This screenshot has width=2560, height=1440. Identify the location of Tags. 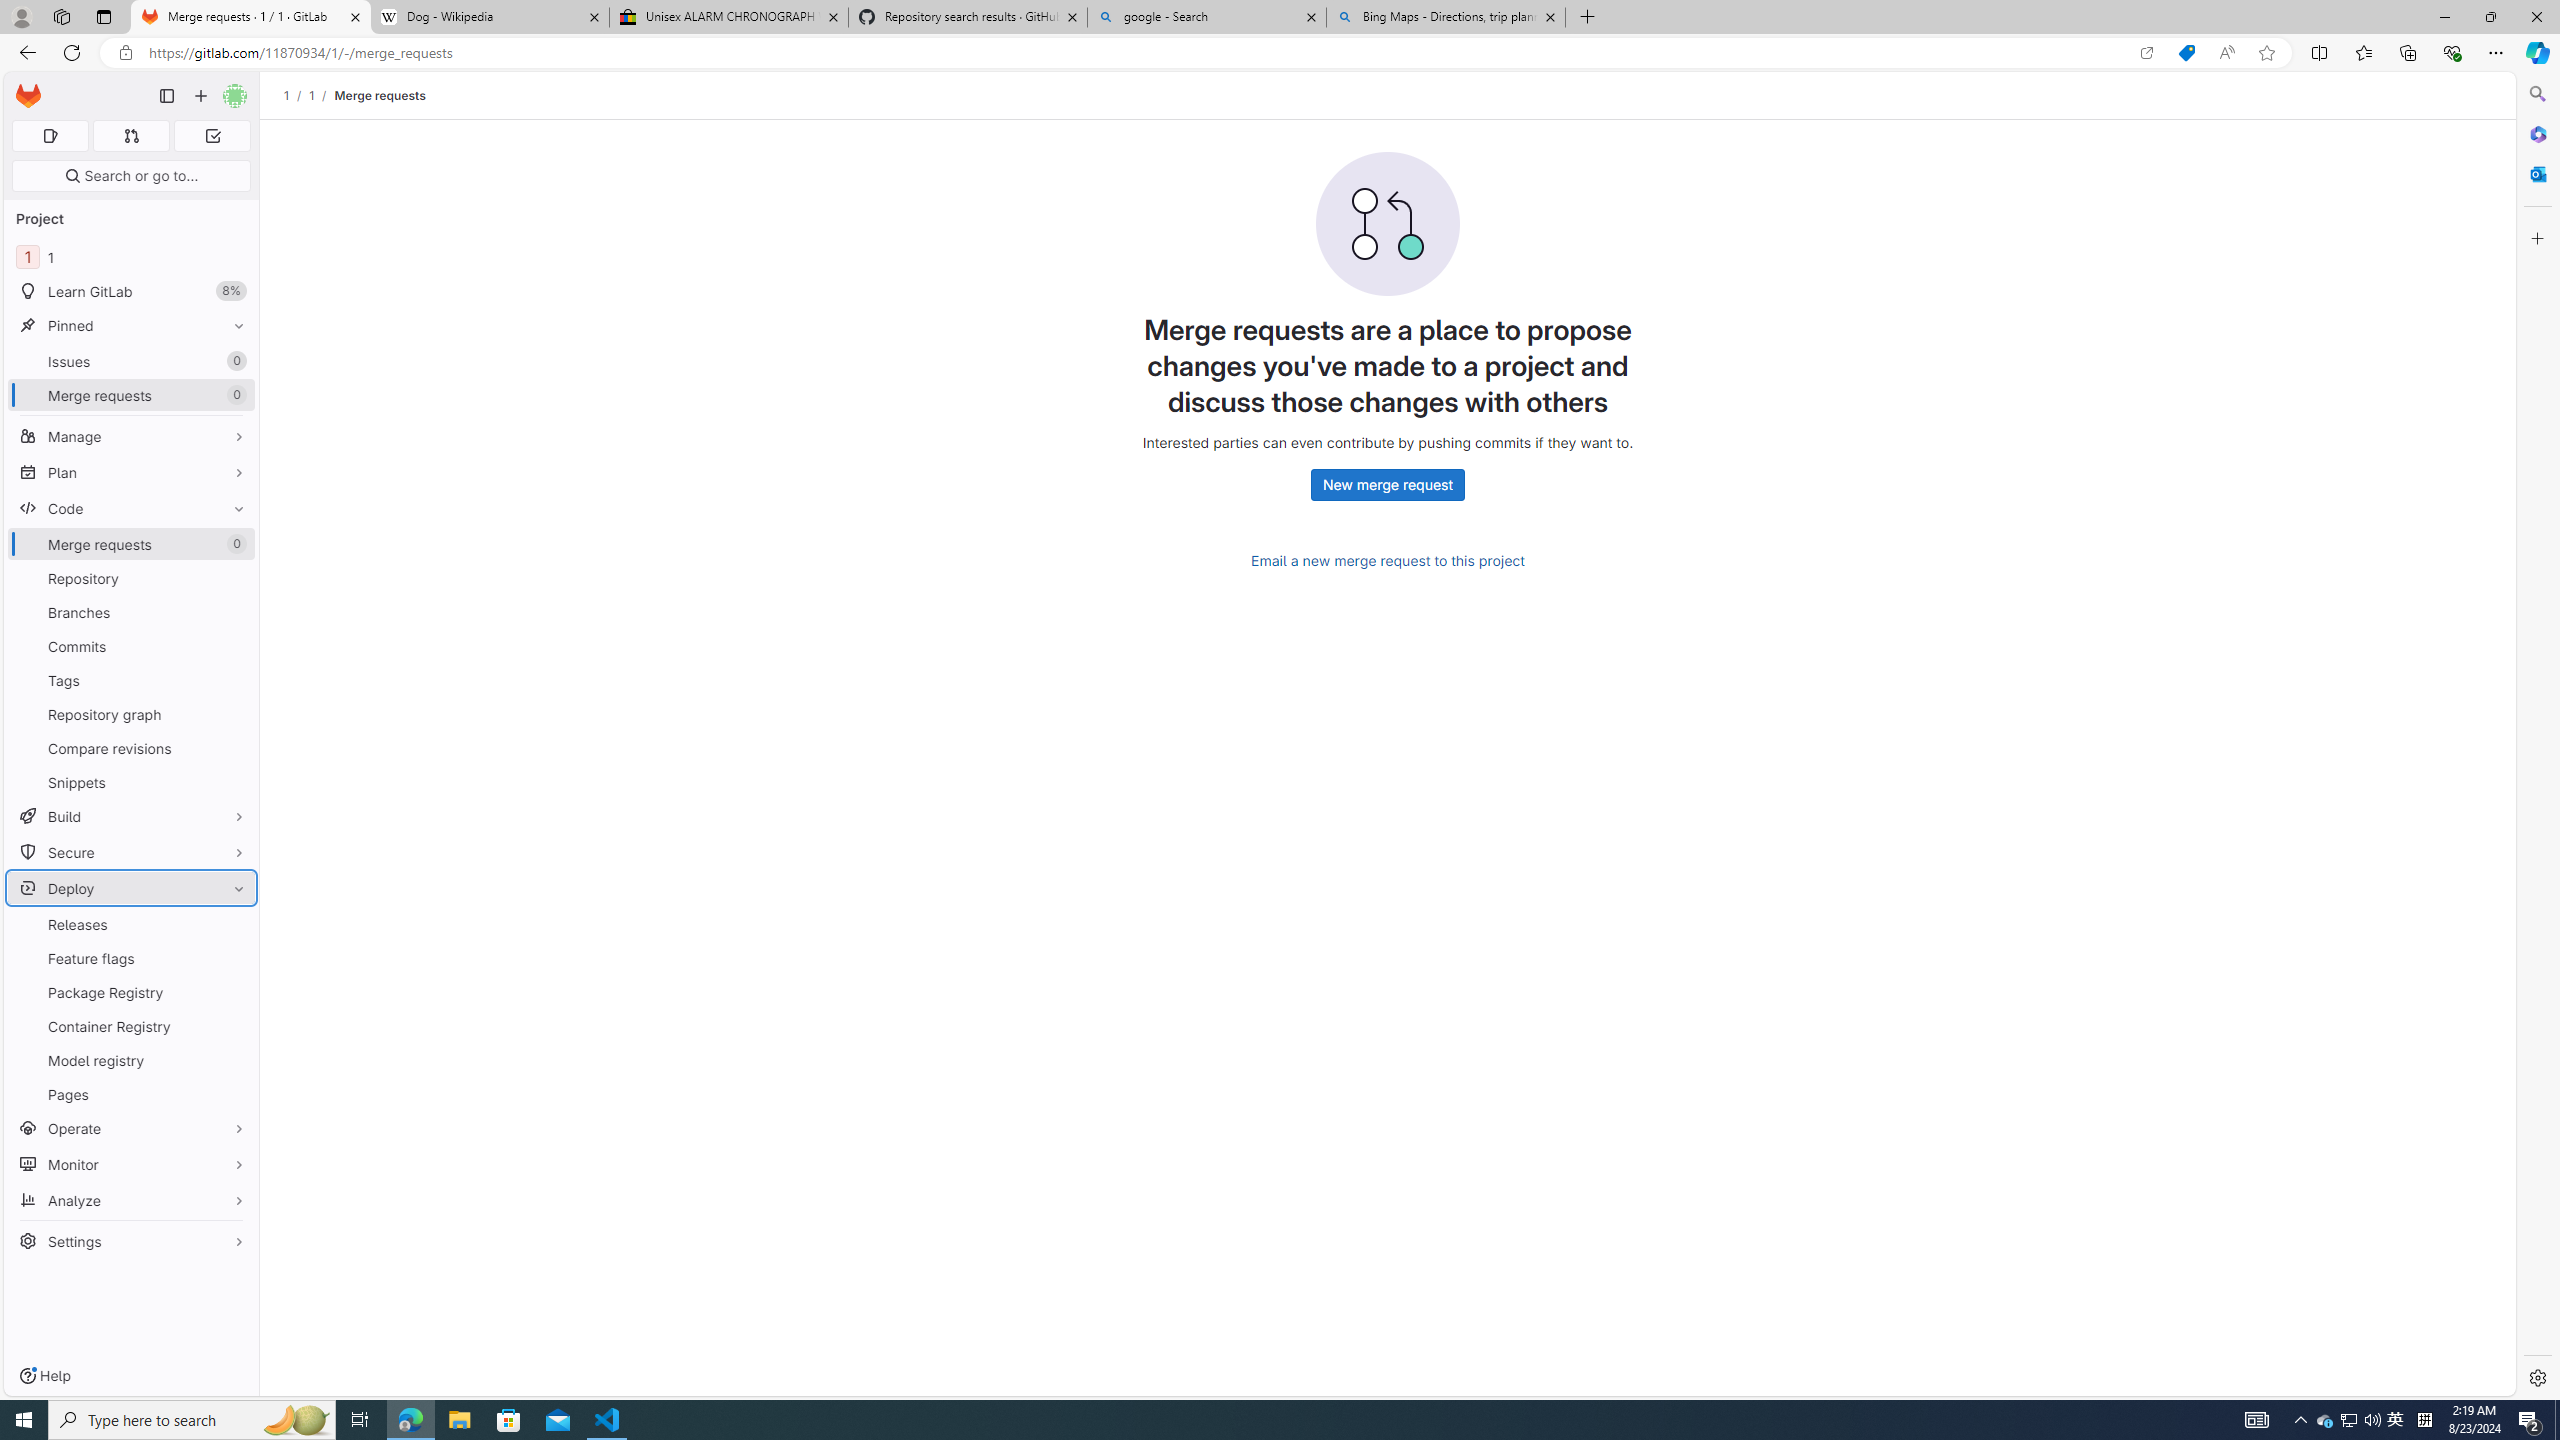
(132, 680).